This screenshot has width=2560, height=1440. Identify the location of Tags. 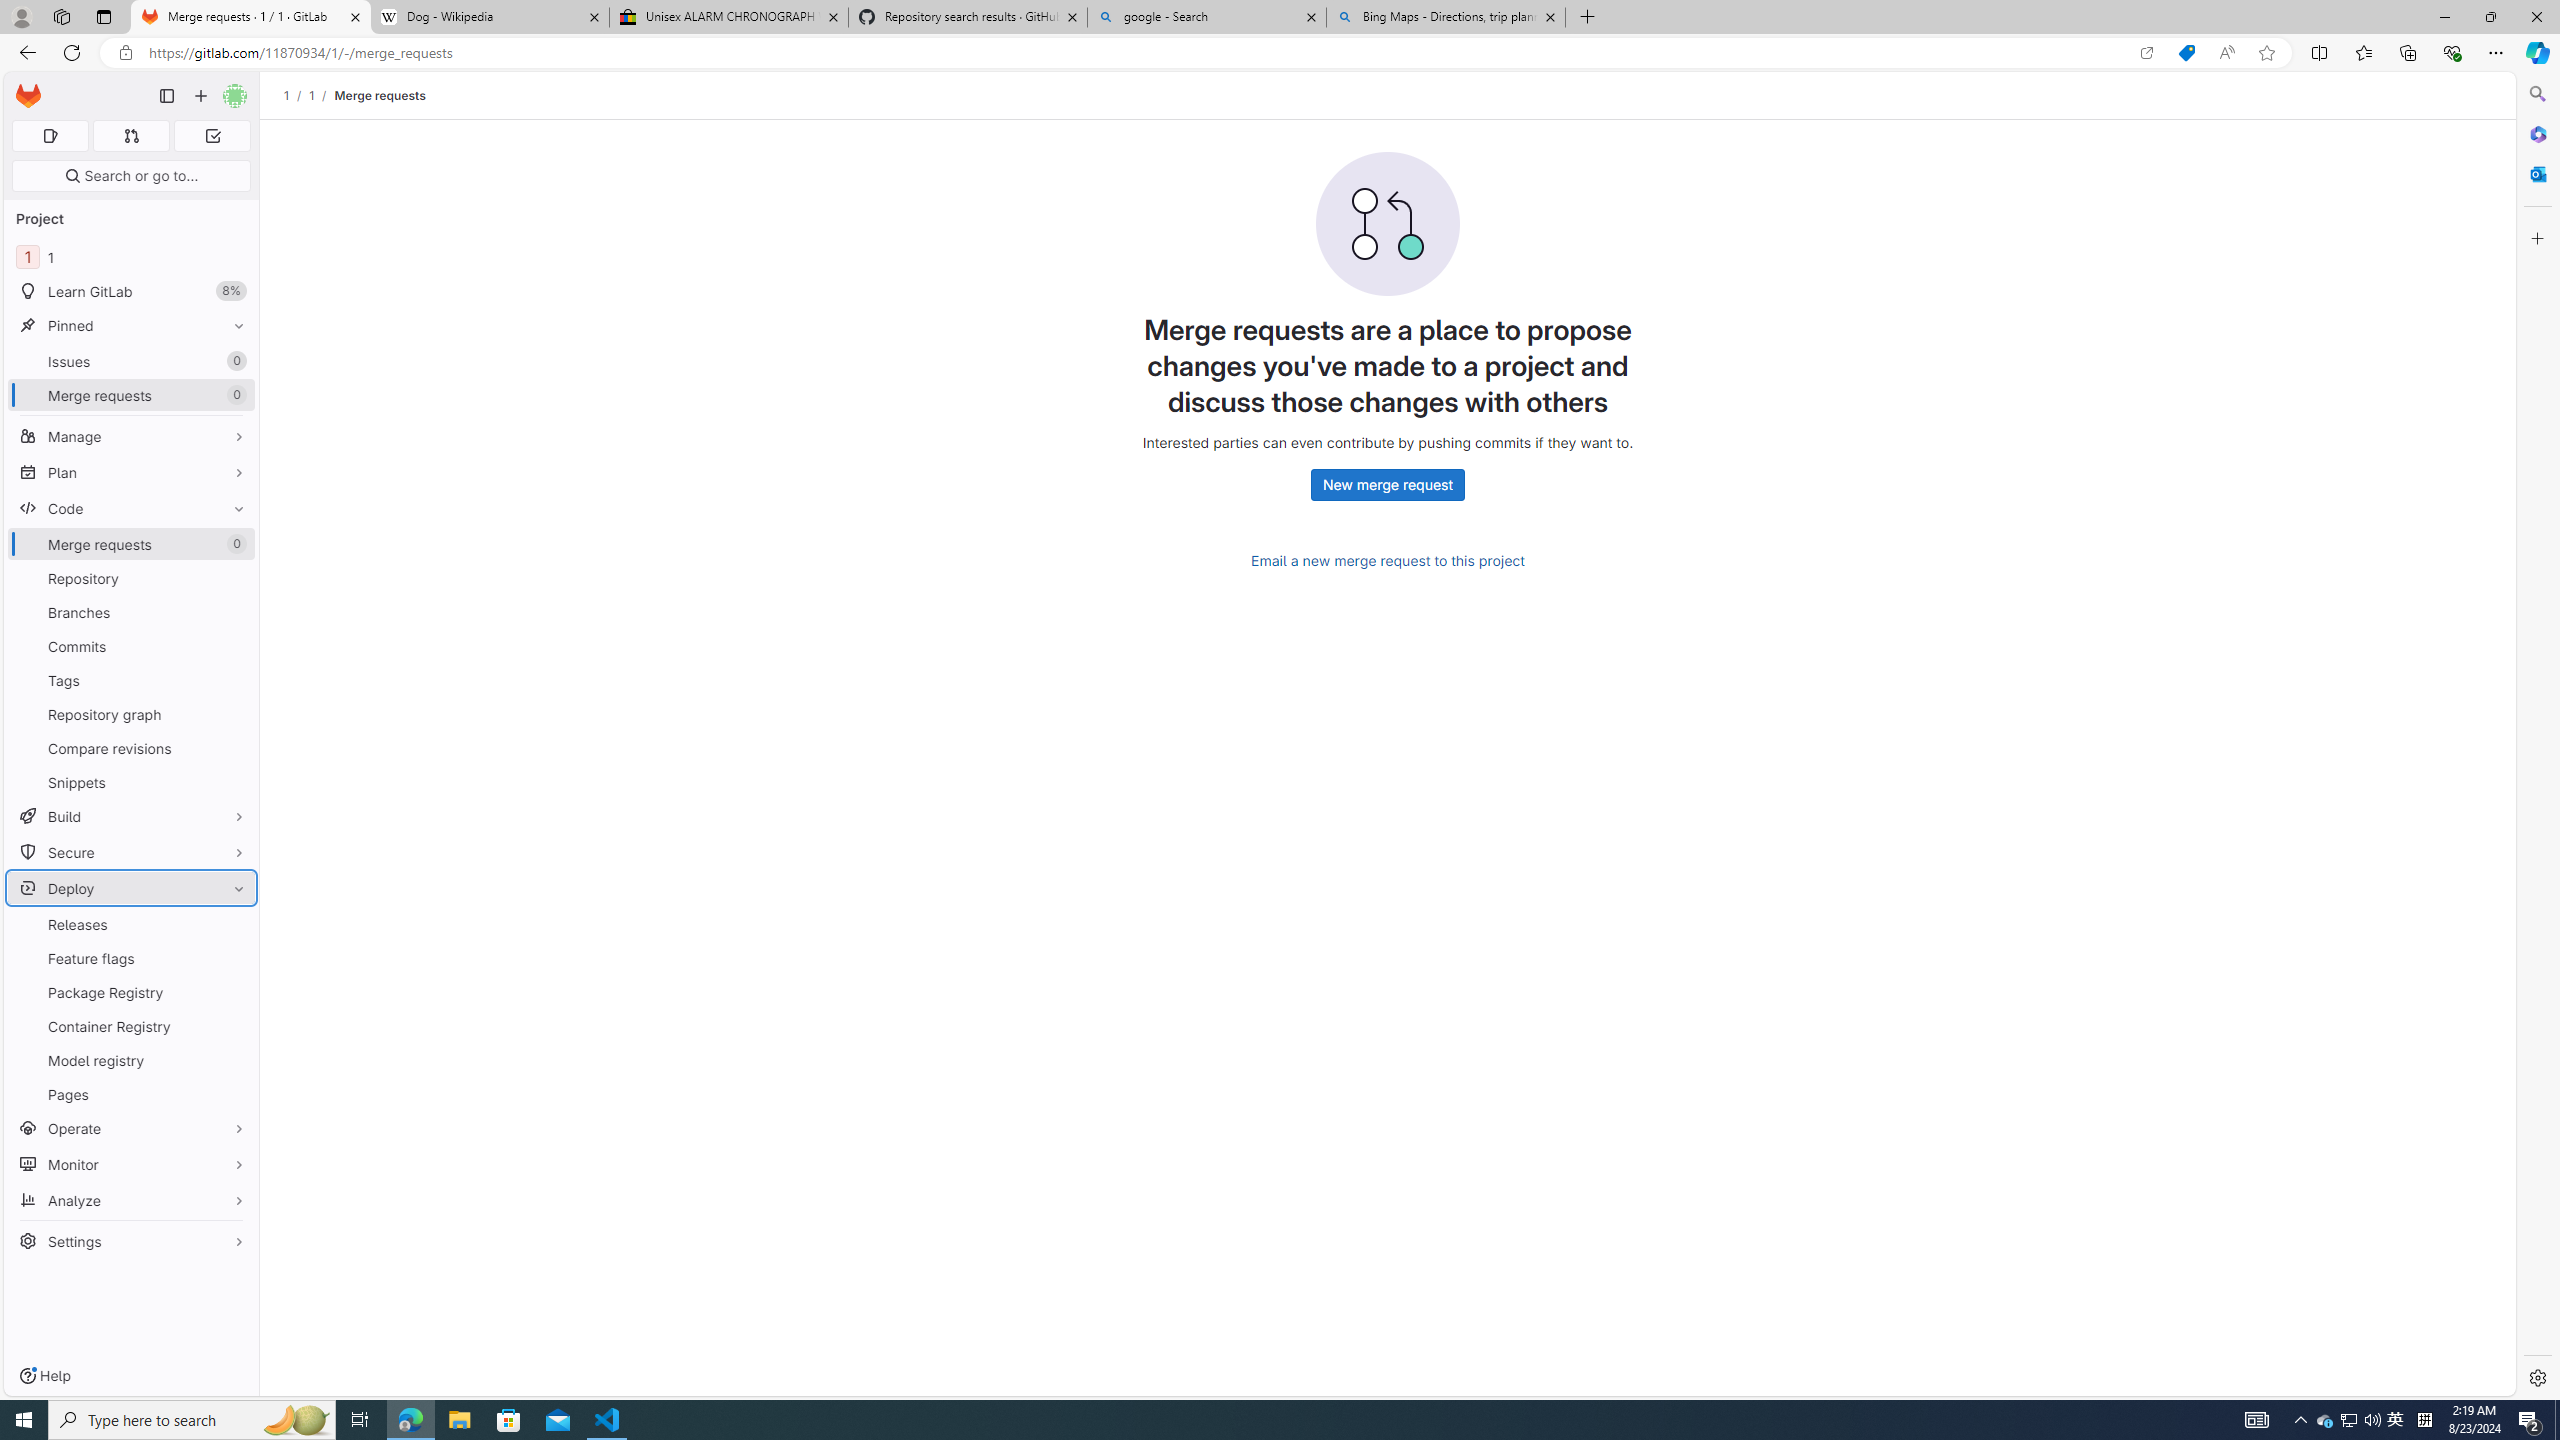
(132, 680).